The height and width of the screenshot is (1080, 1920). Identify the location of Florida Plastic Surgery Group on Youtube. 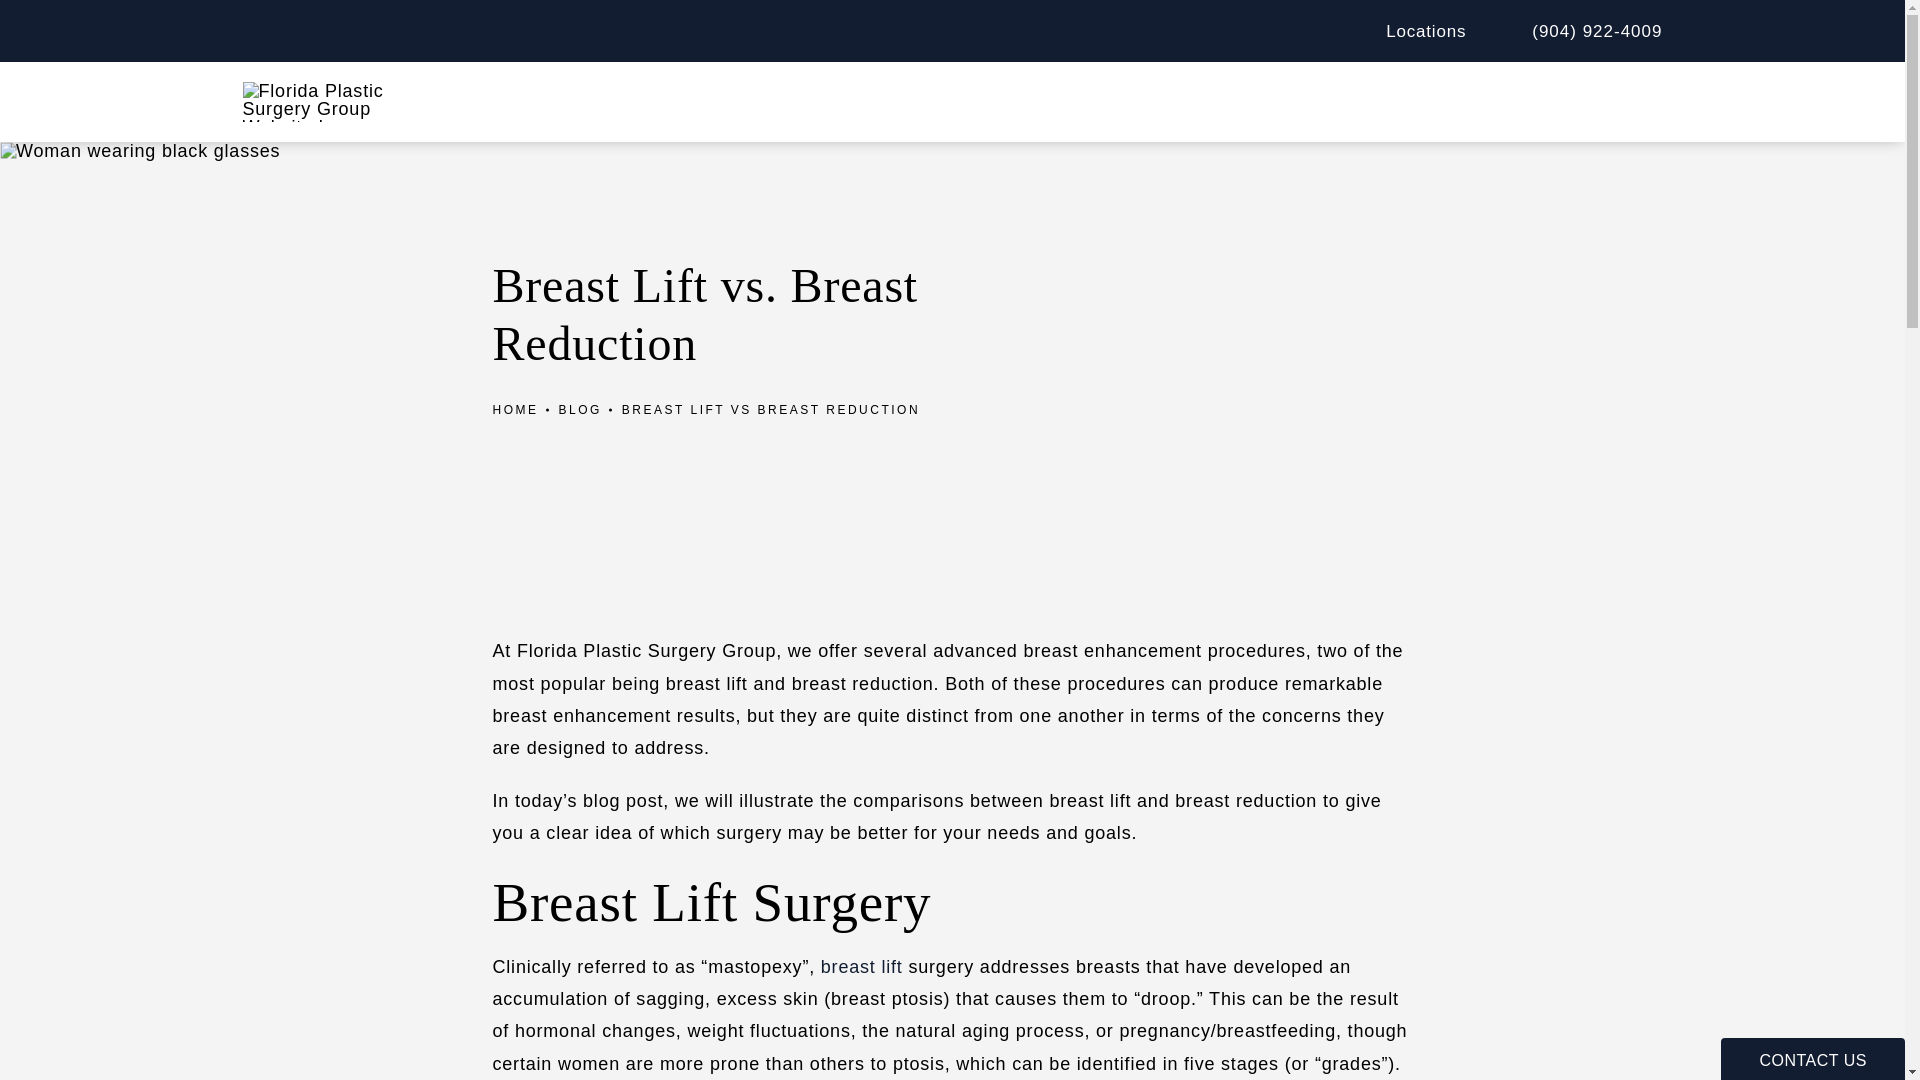
(1301, 34).